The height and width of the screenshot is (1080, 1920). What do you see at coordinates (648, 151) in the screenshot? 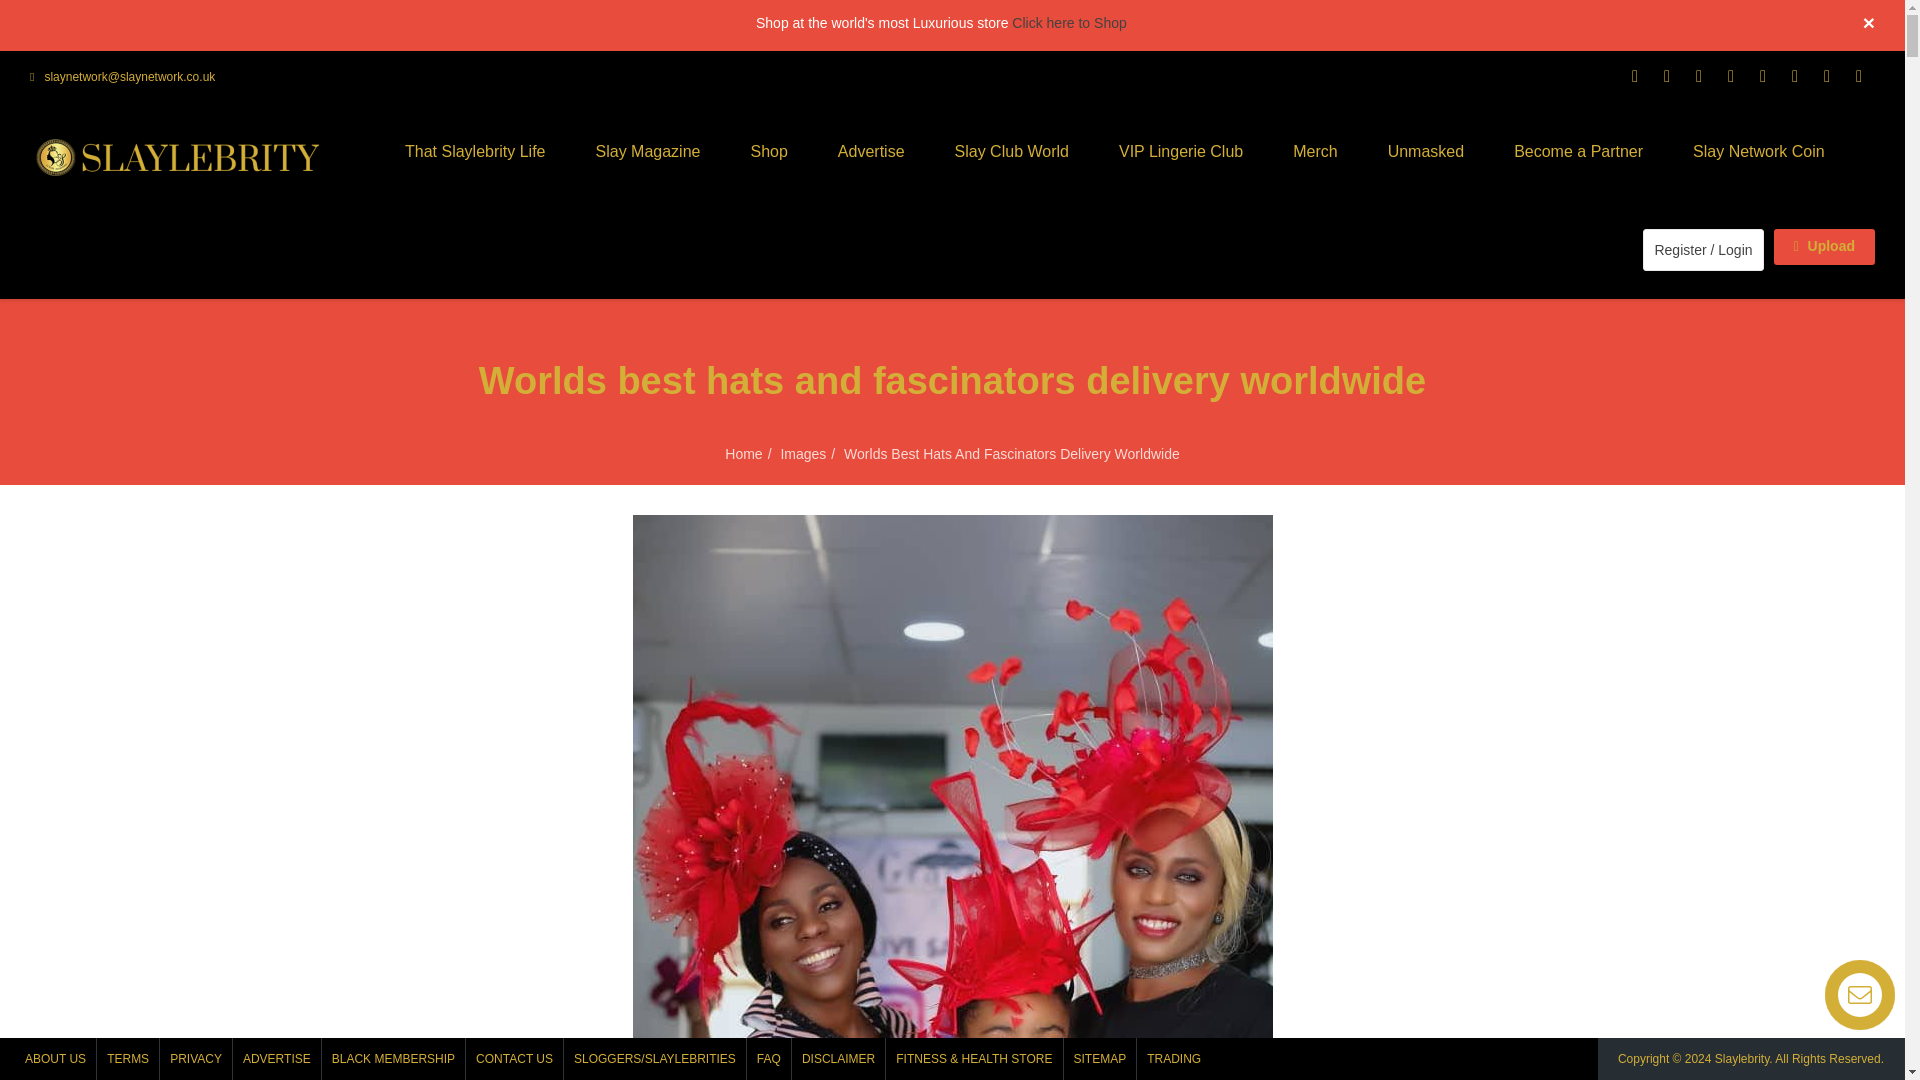
I see `Slay Magazine` at bounding box center [648, 151].